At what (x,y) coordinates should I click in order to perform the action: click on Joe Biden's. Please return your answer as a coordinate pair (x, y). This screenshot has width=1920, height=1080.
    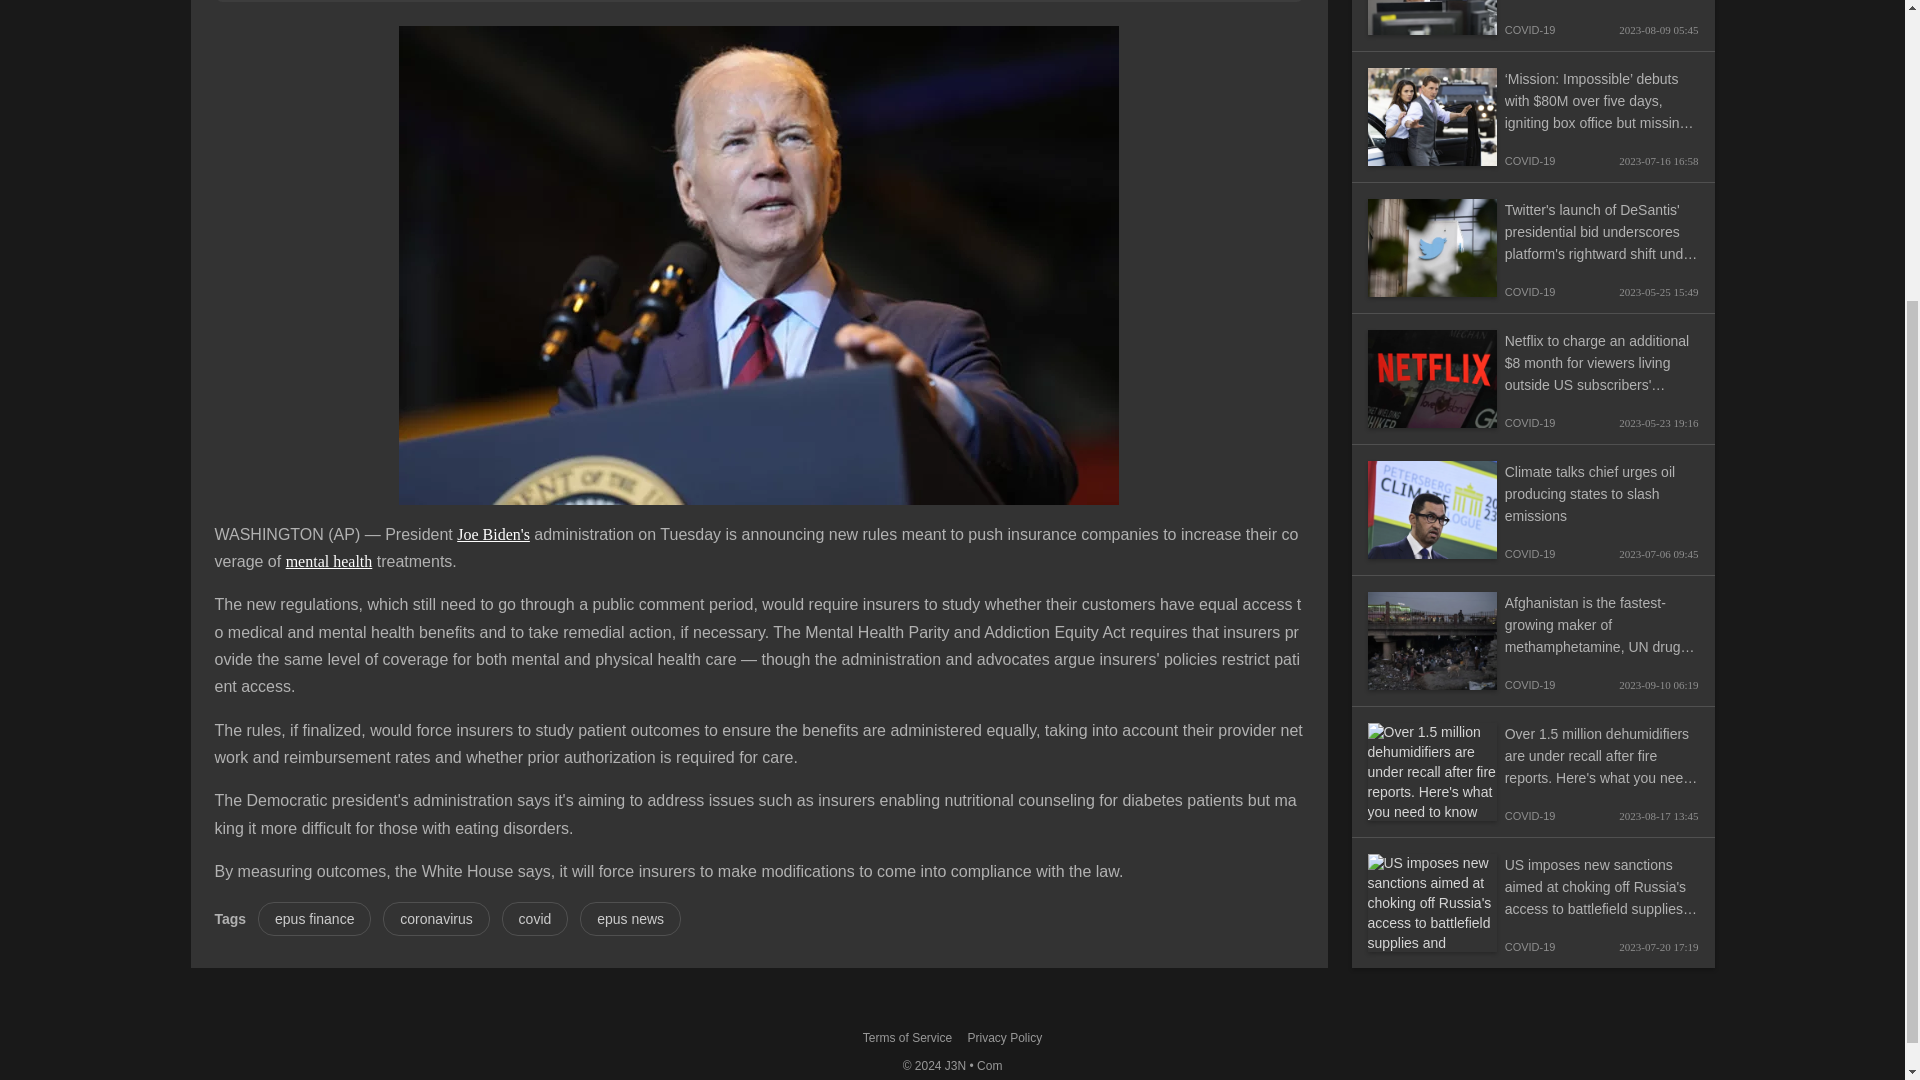
    Looking at the image, I should click on (492, 534).